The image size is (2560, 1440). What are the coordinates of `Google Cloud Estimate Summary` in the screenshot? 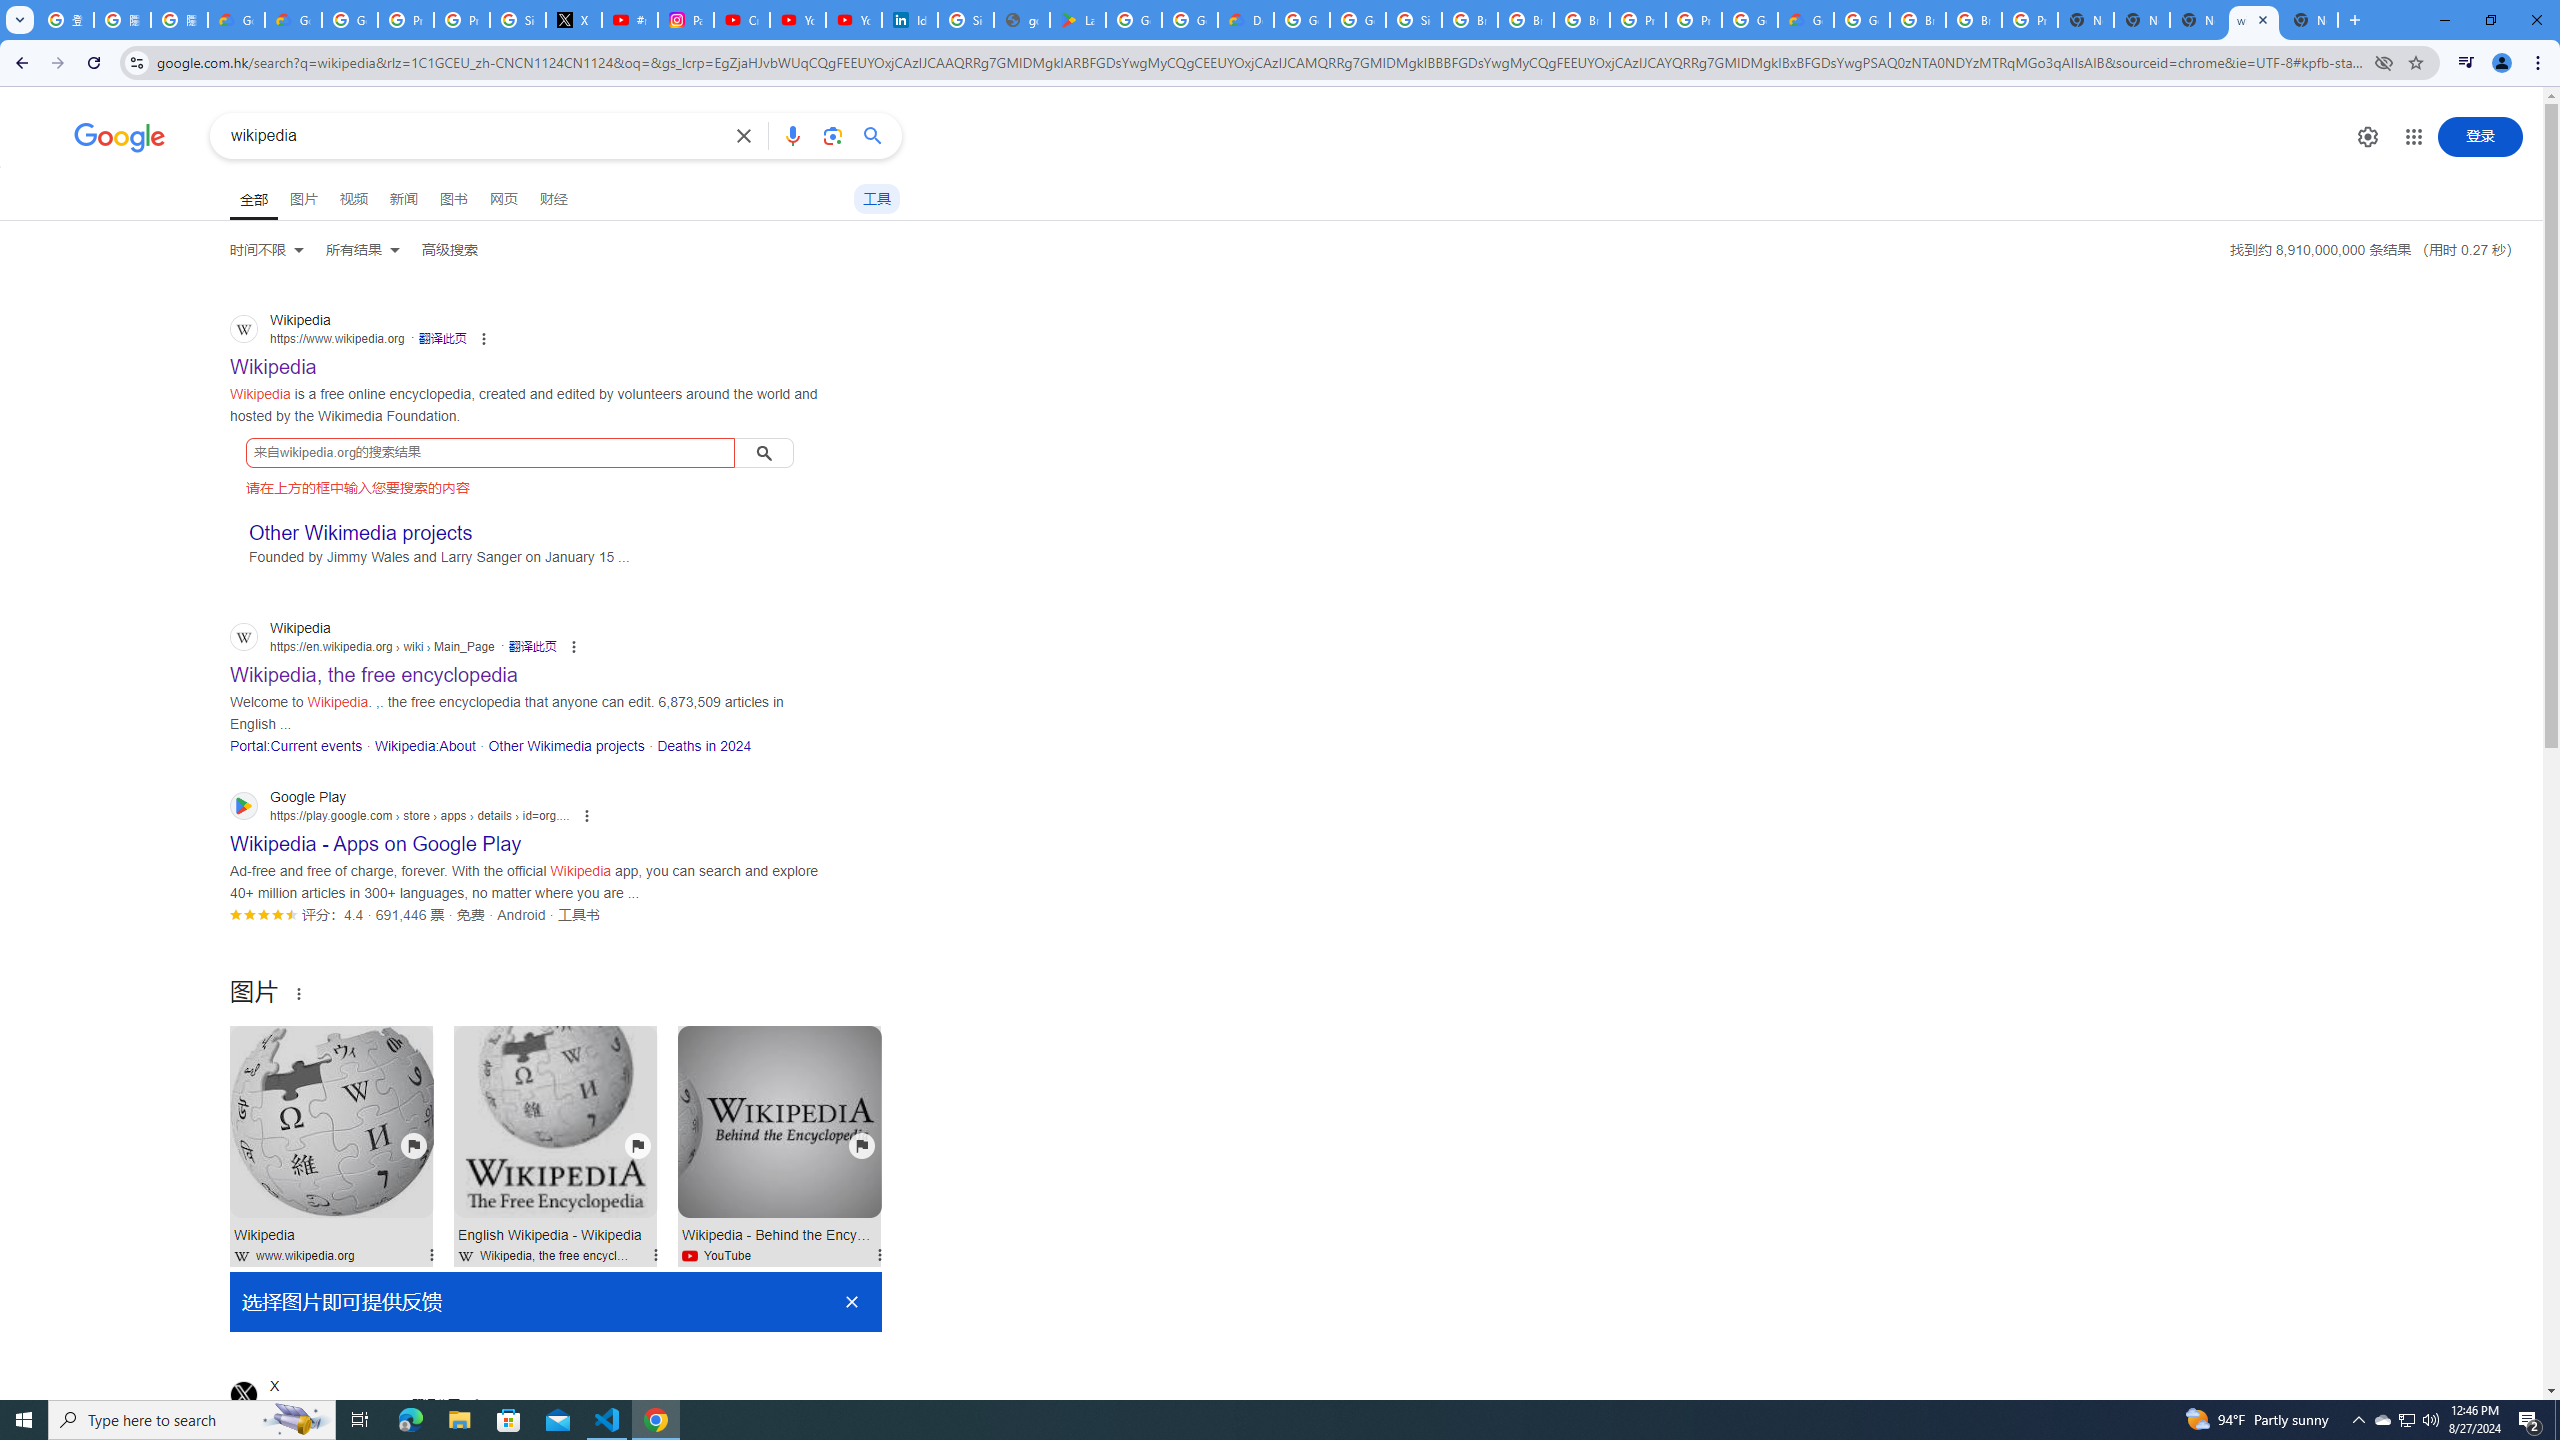 It's located at (1806, 20).